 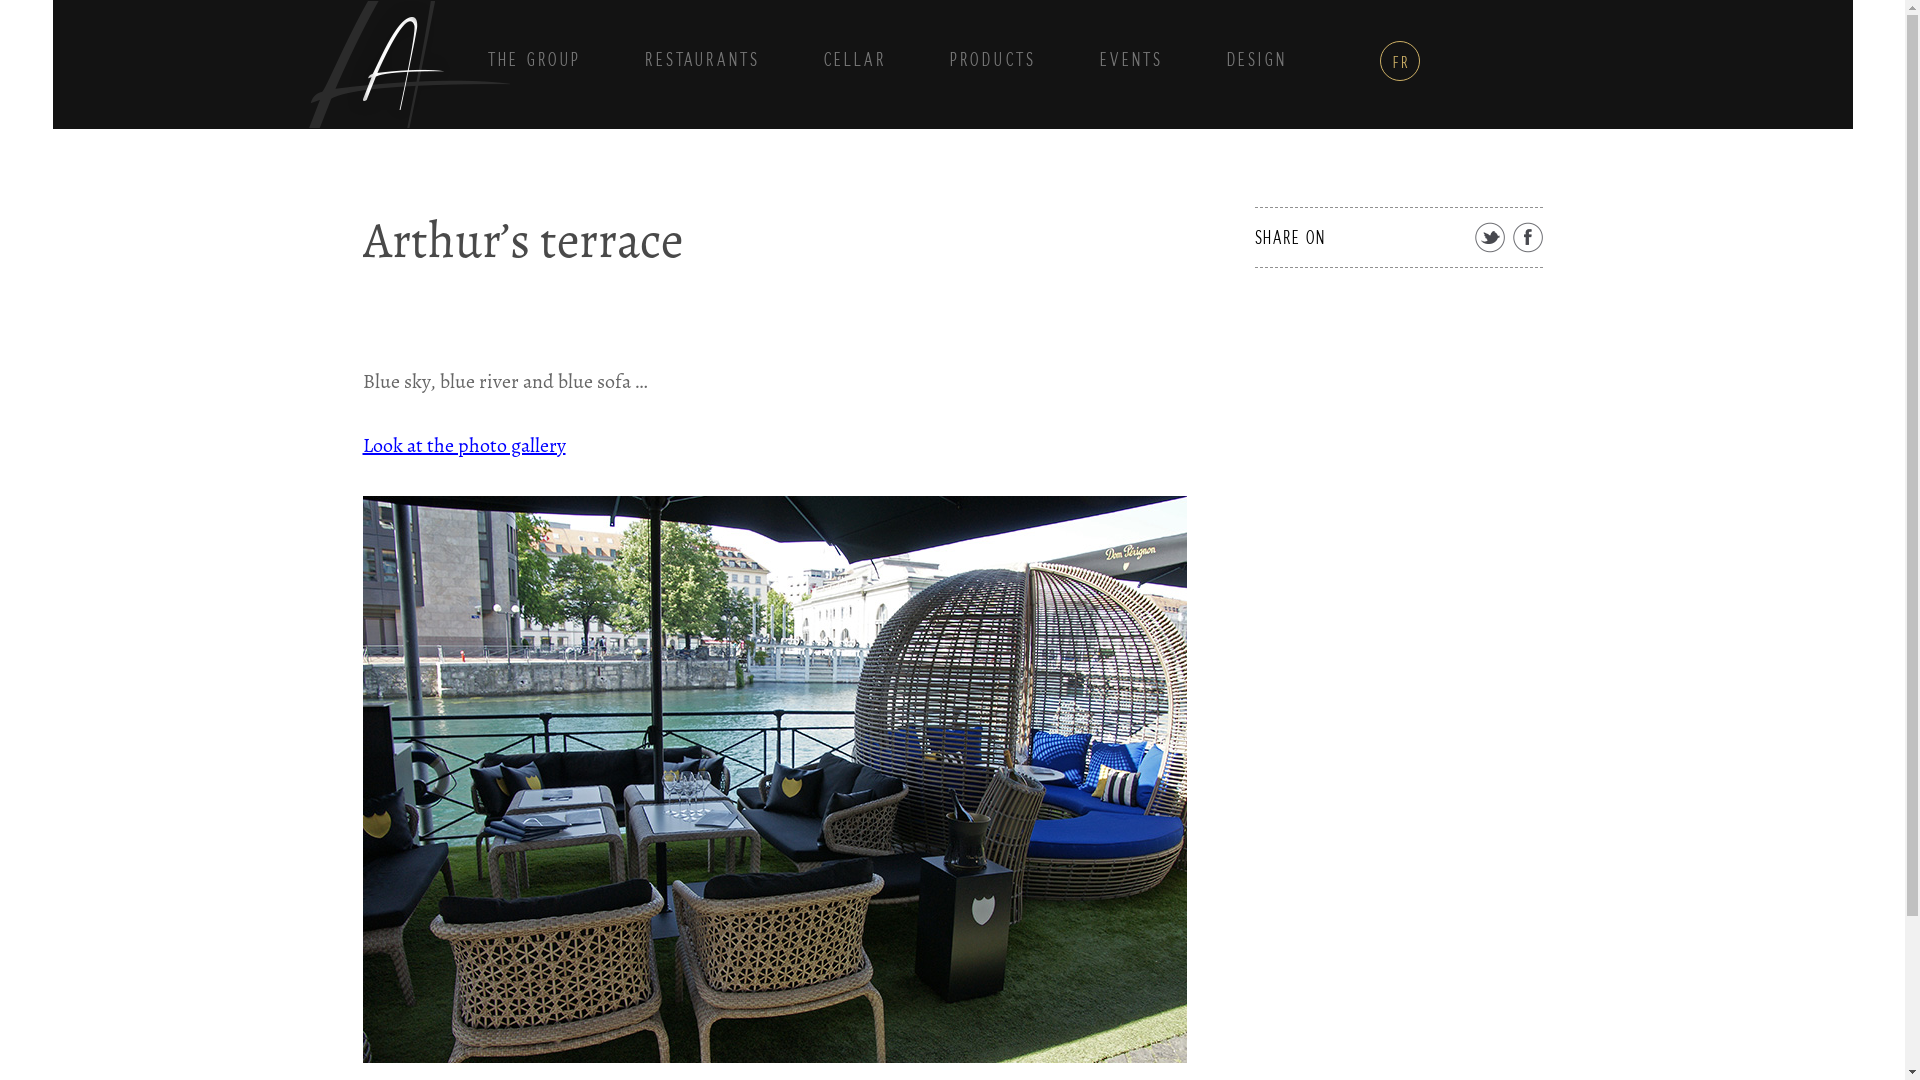 What do you see at coordinates (993, 61) in the screenshot?
I see `PRODUCTS` at bounding box center [993, 61].